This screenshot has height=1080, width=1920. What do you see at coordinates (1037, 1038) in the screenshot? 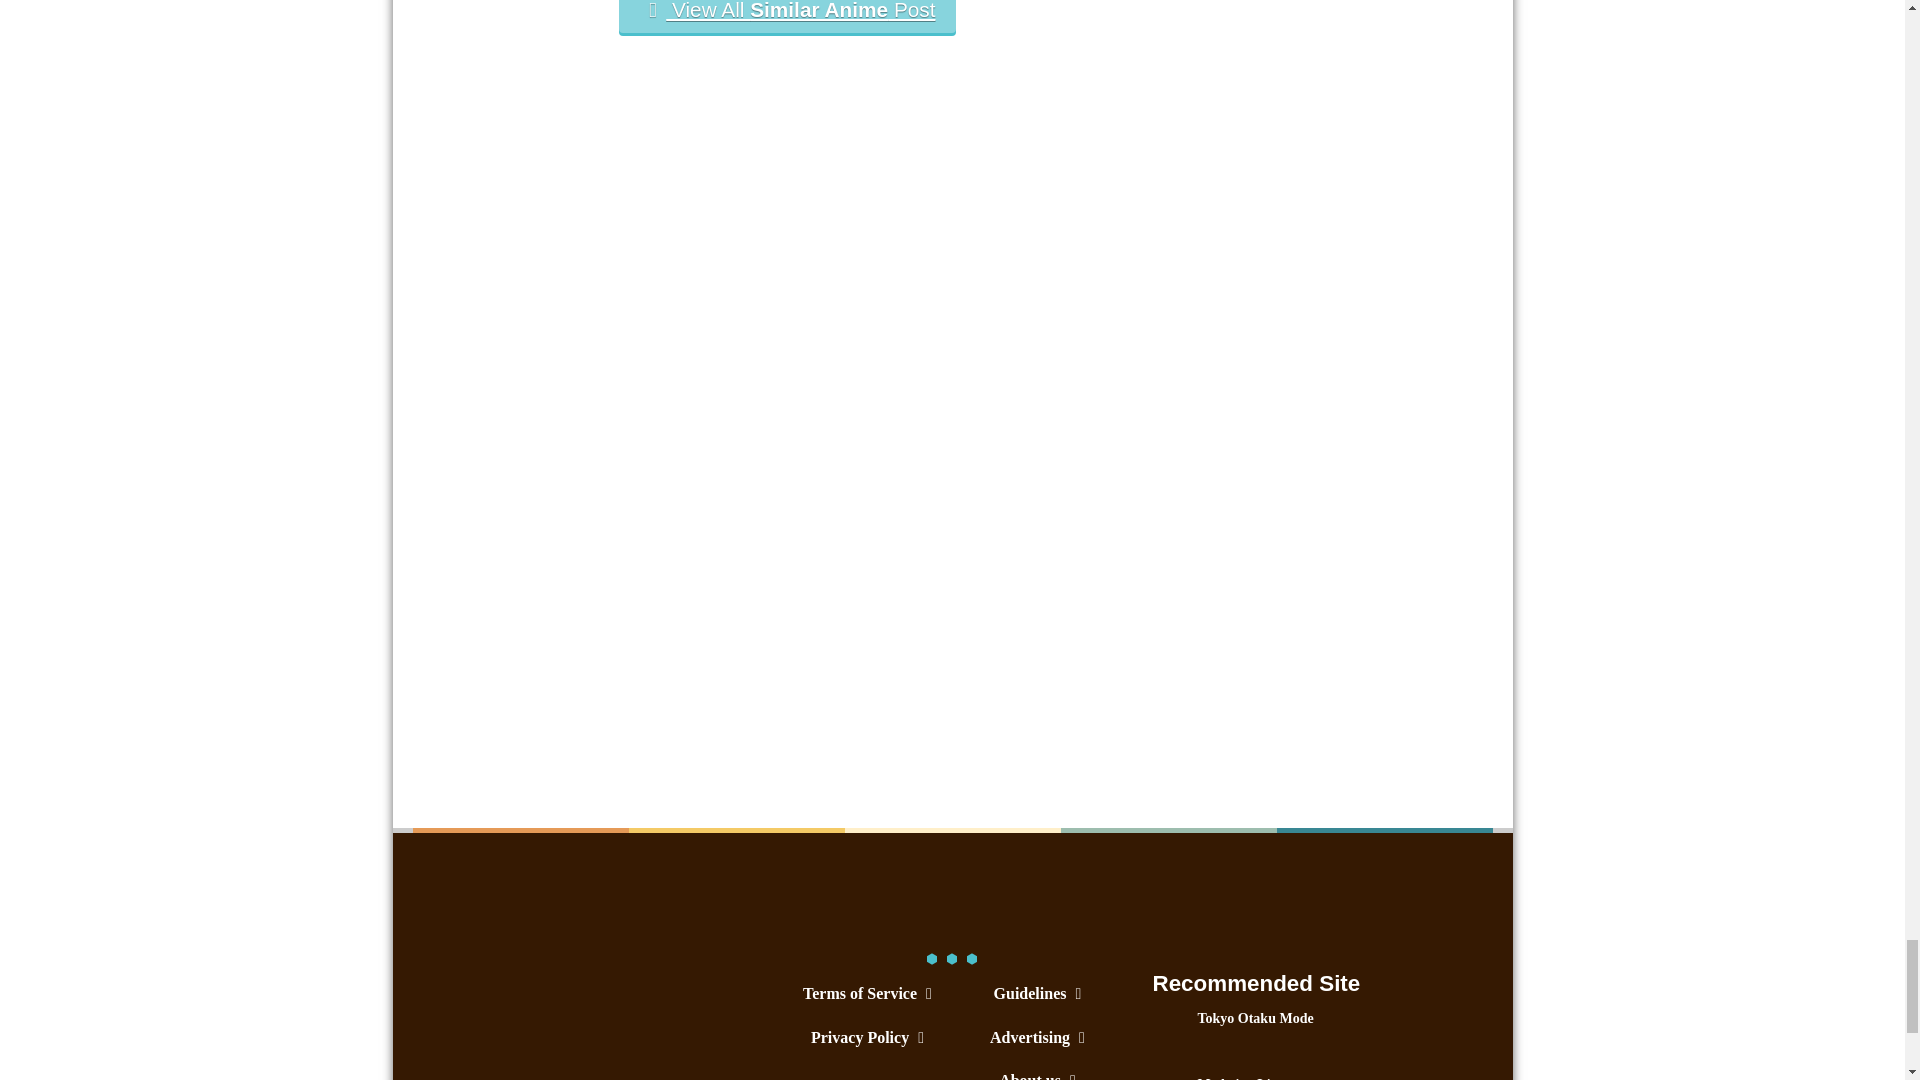
I see `Advertising` at bounding box center [1037, 1038].